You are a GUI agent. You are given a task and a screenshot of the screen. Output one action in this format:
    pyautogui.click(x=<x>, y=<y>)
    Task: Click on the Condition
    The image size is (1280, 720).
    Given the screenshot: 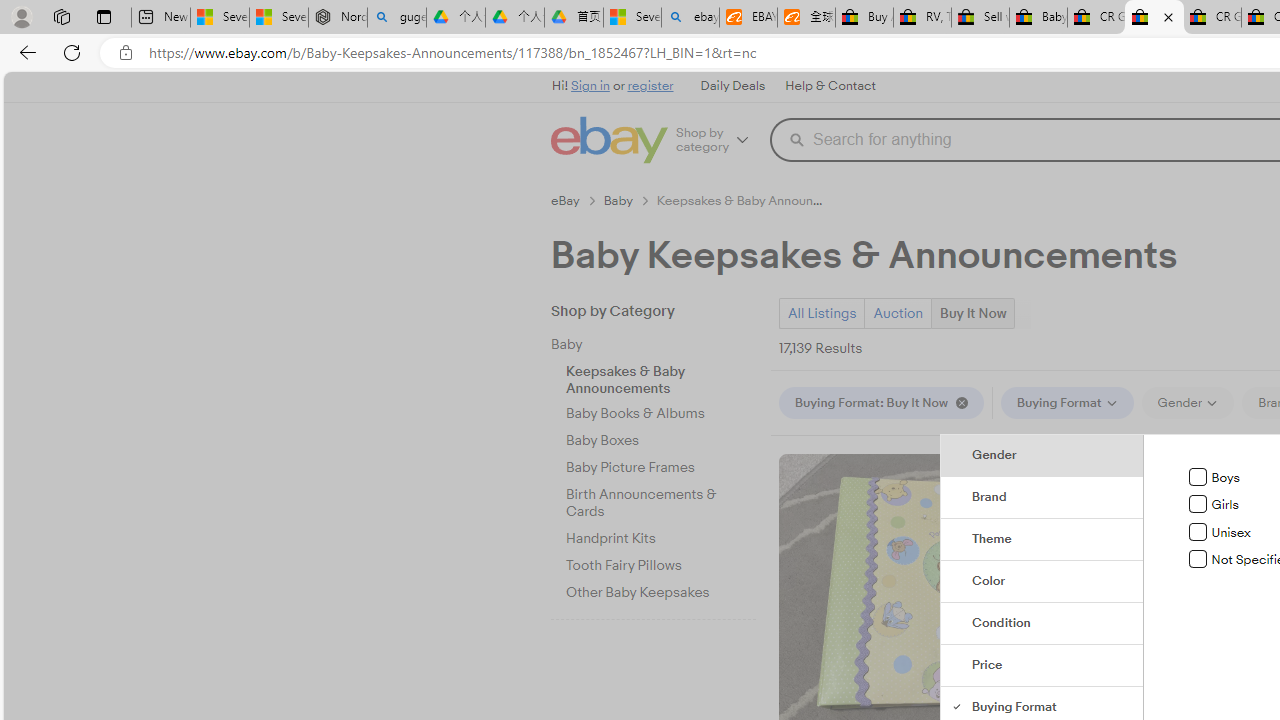 What is the action you would take?
    pyautogui.click(x=1042, y=624)
    